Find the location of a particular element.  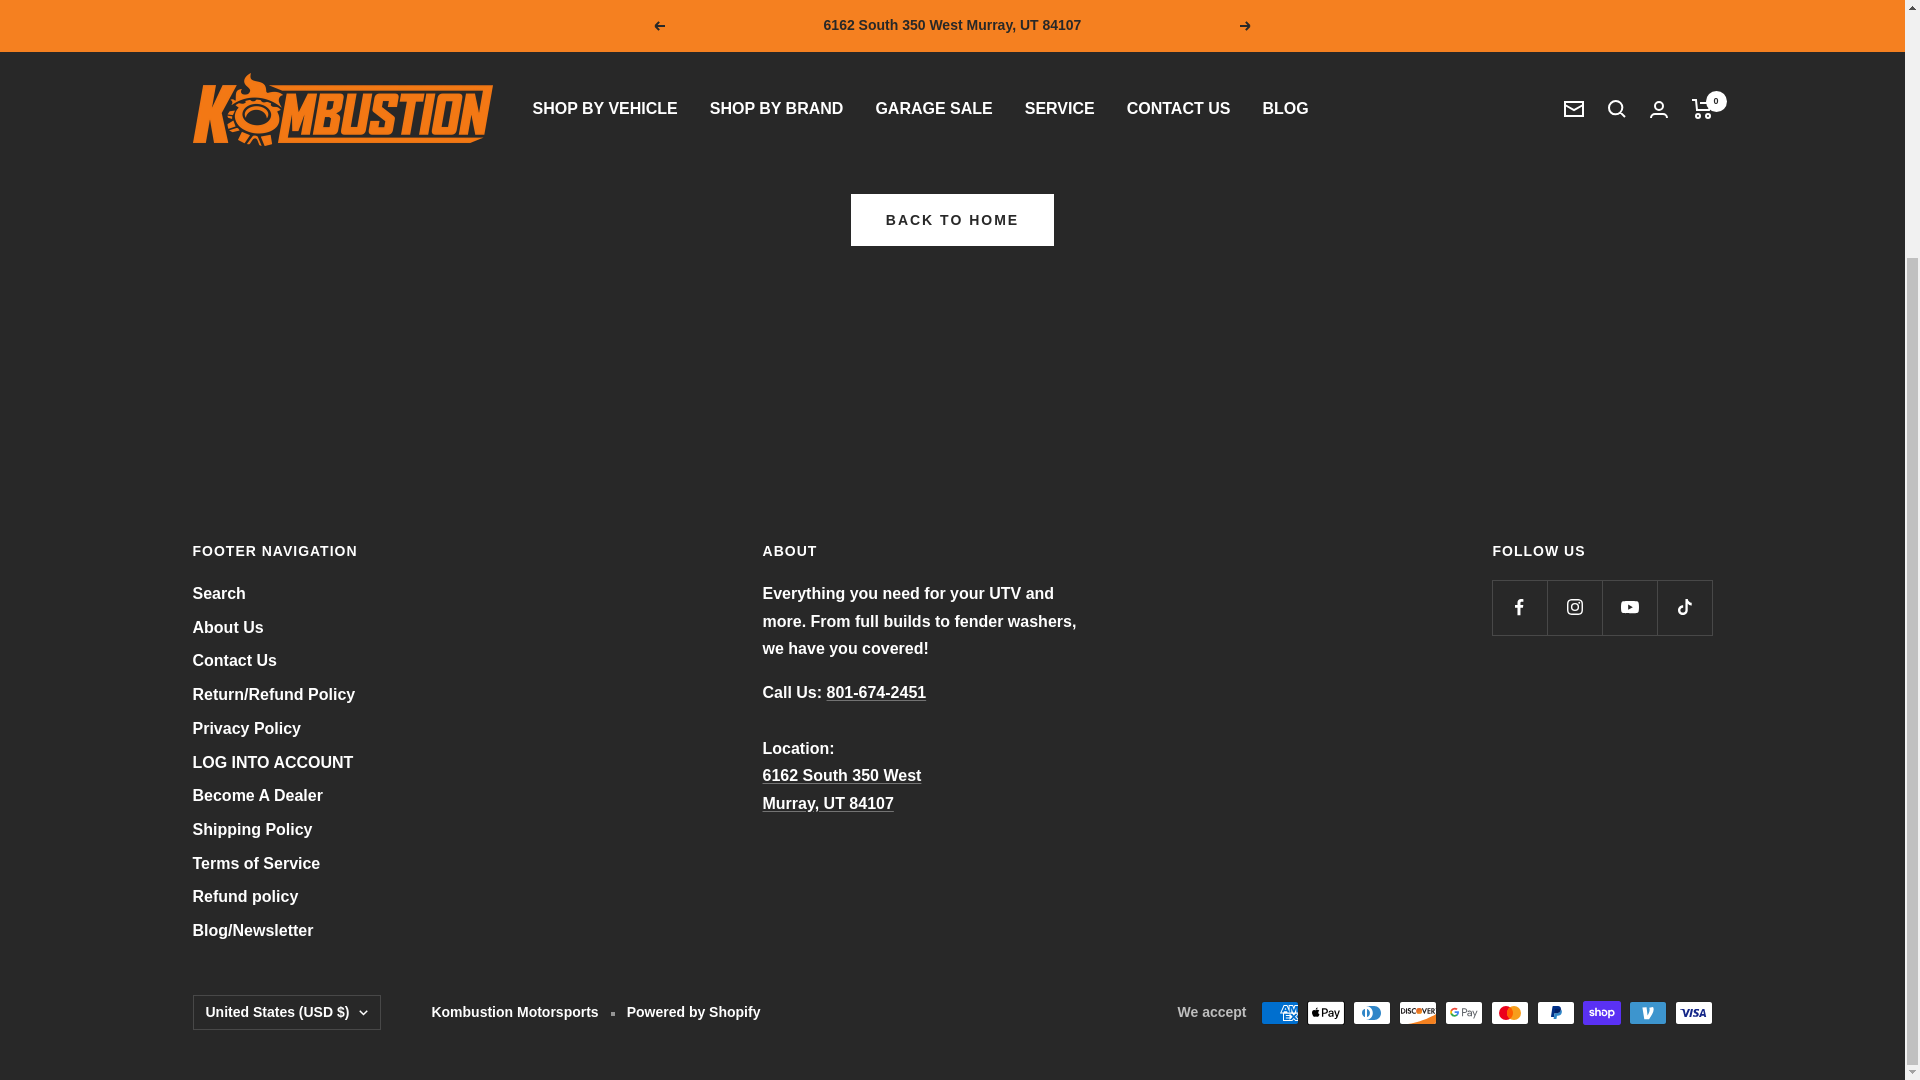

Privacy Policy is located at coordinates (246, 728).